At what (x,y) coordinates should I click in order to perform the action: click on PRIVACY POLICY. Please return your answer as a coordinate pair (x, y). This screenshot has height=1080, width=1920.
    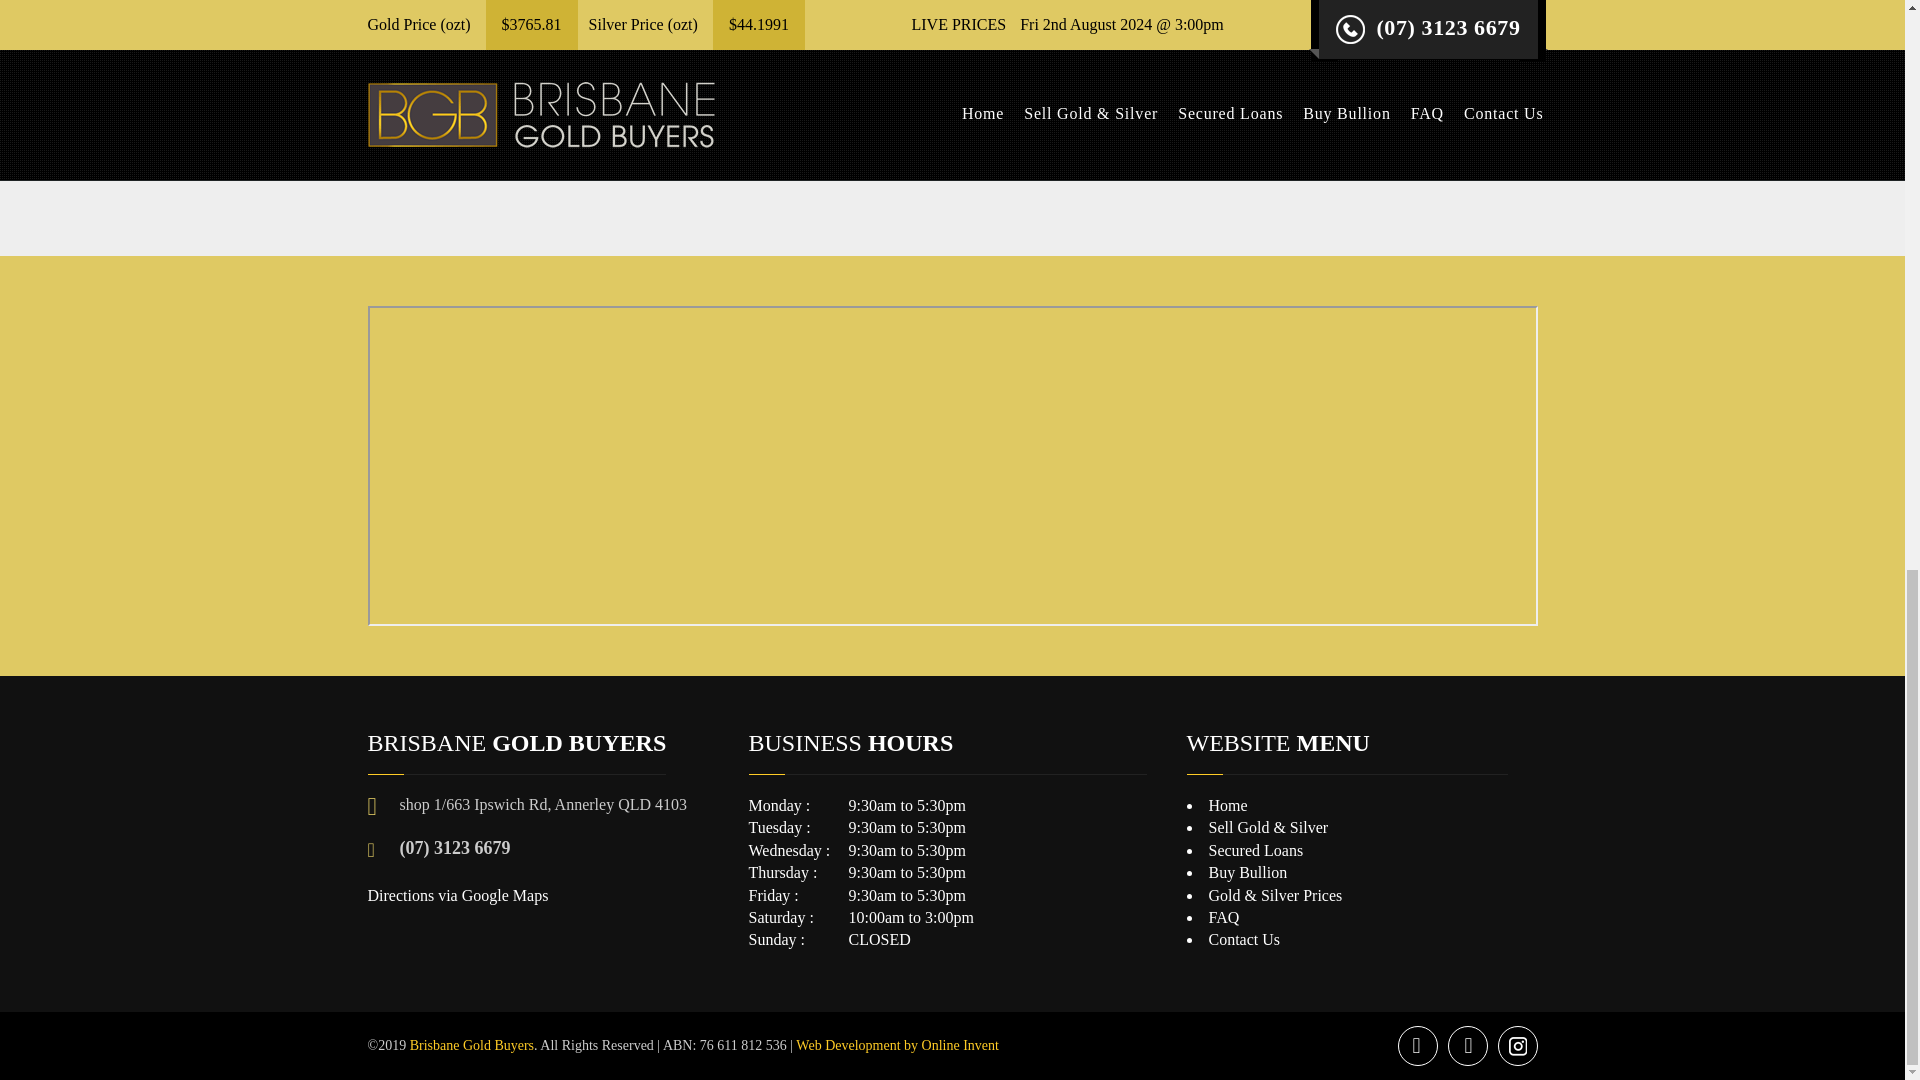
    Looking at the image, I should click on (718, 126).